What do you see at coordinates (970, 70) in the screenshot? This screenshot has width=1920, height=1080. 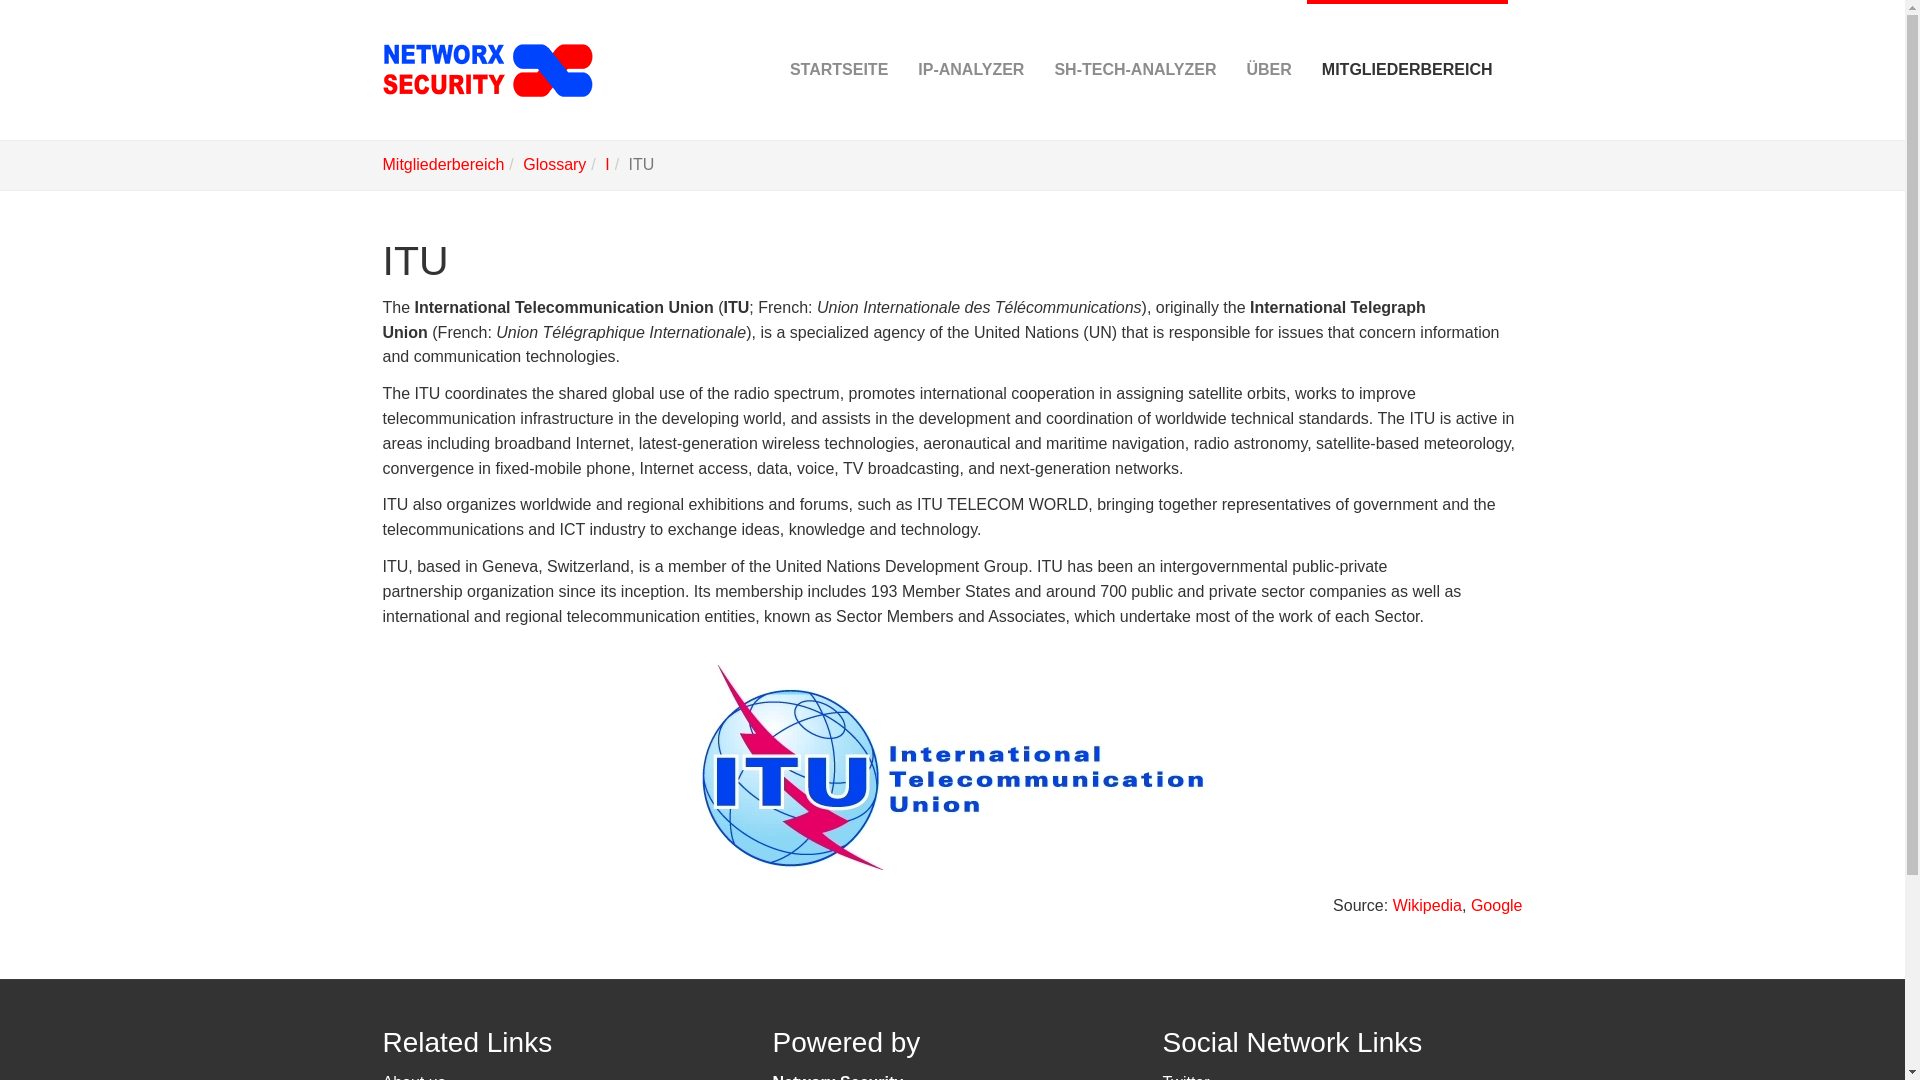 I see `IP-Analyzer` at bounding box center [970, 70].